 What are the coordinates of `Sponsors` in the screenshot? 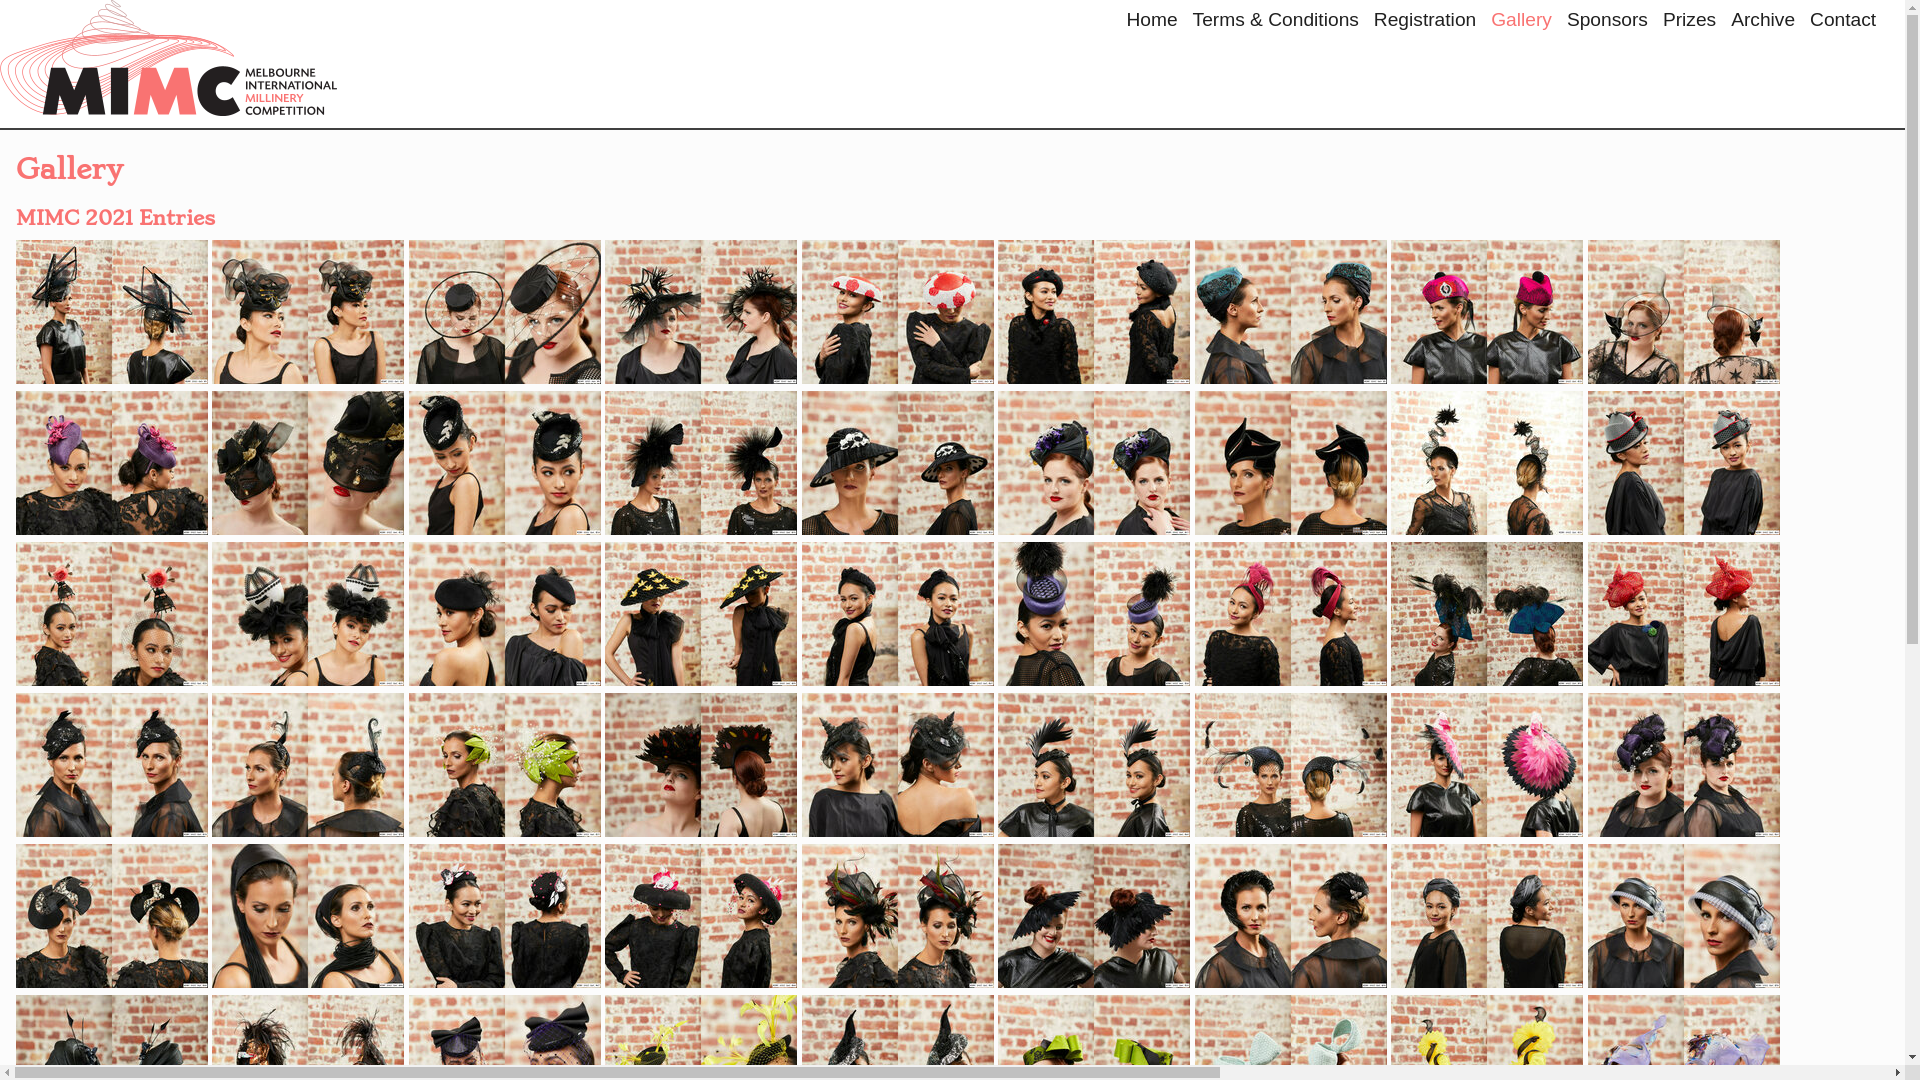 It's located at (1608, 22).